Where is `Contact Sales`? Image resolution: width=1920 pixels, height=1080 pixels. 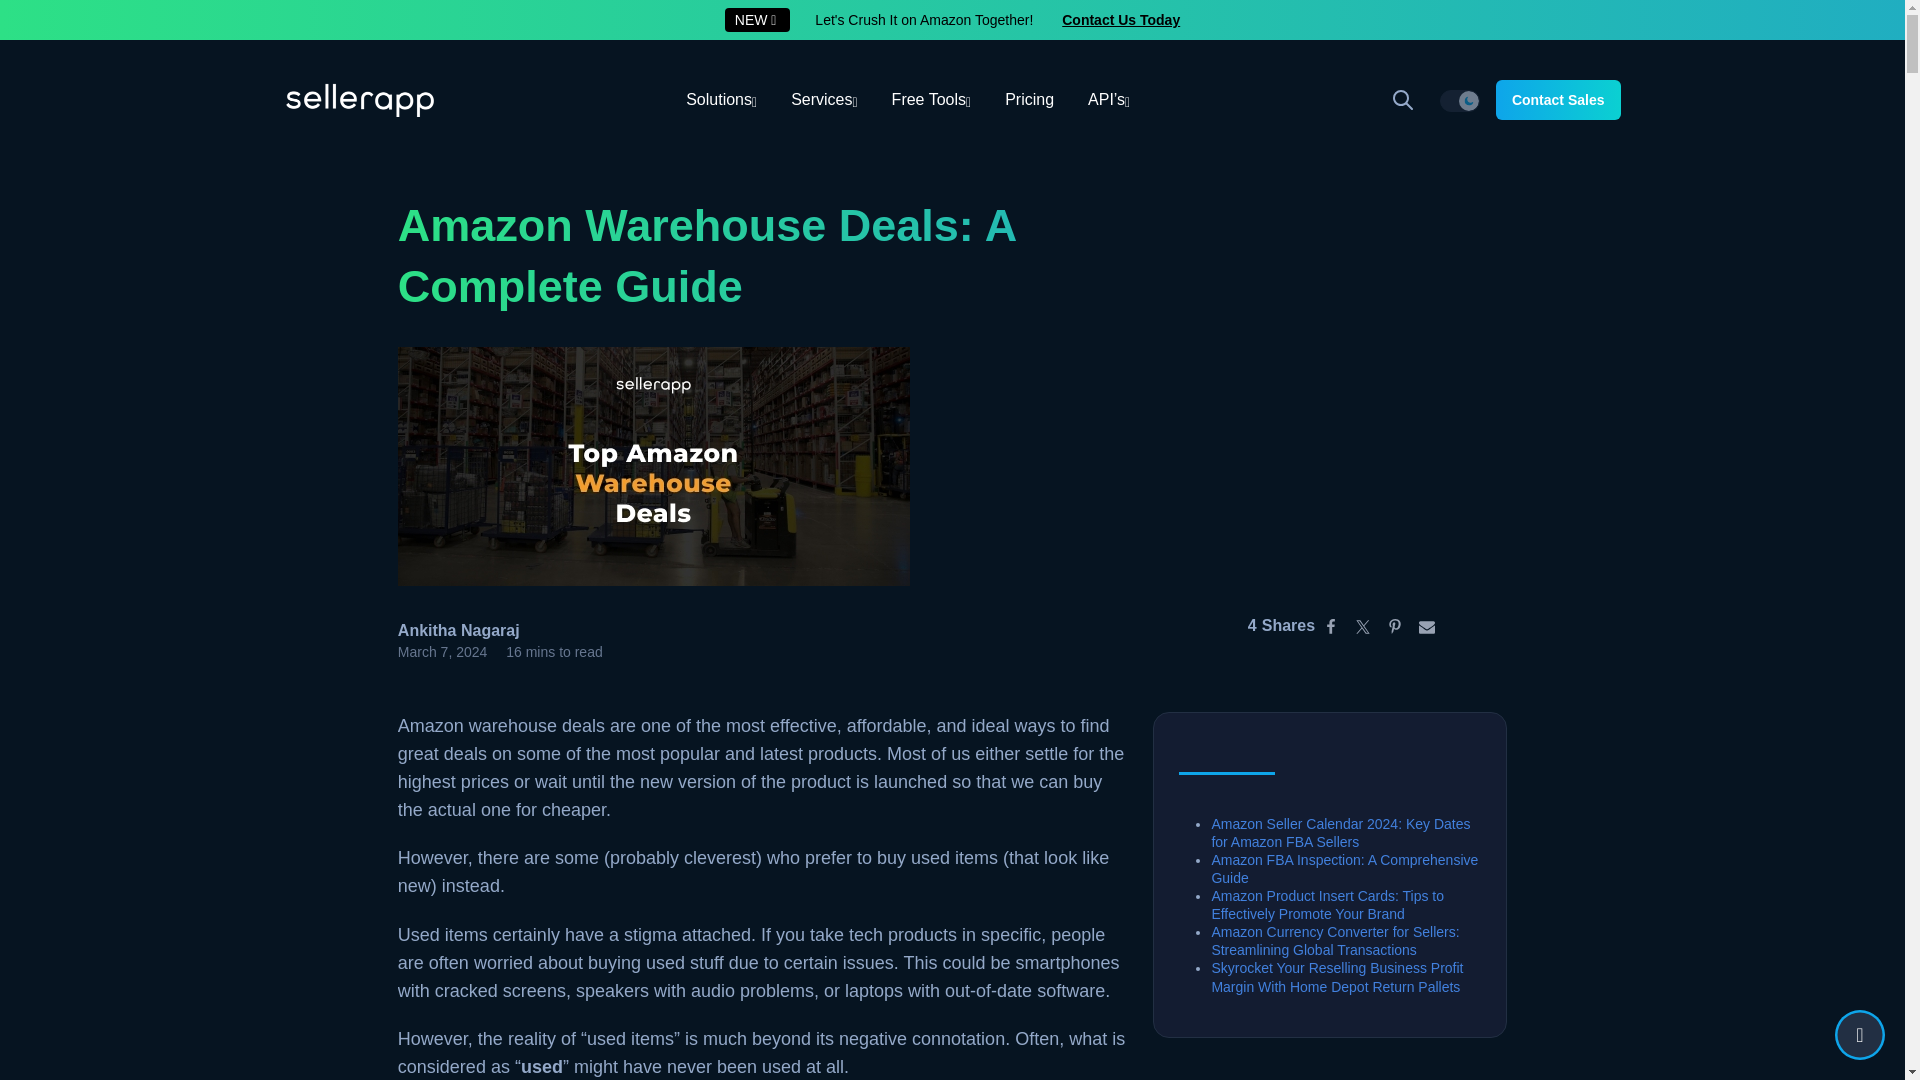 Contact Sales is located at coordinates (1558, 99).